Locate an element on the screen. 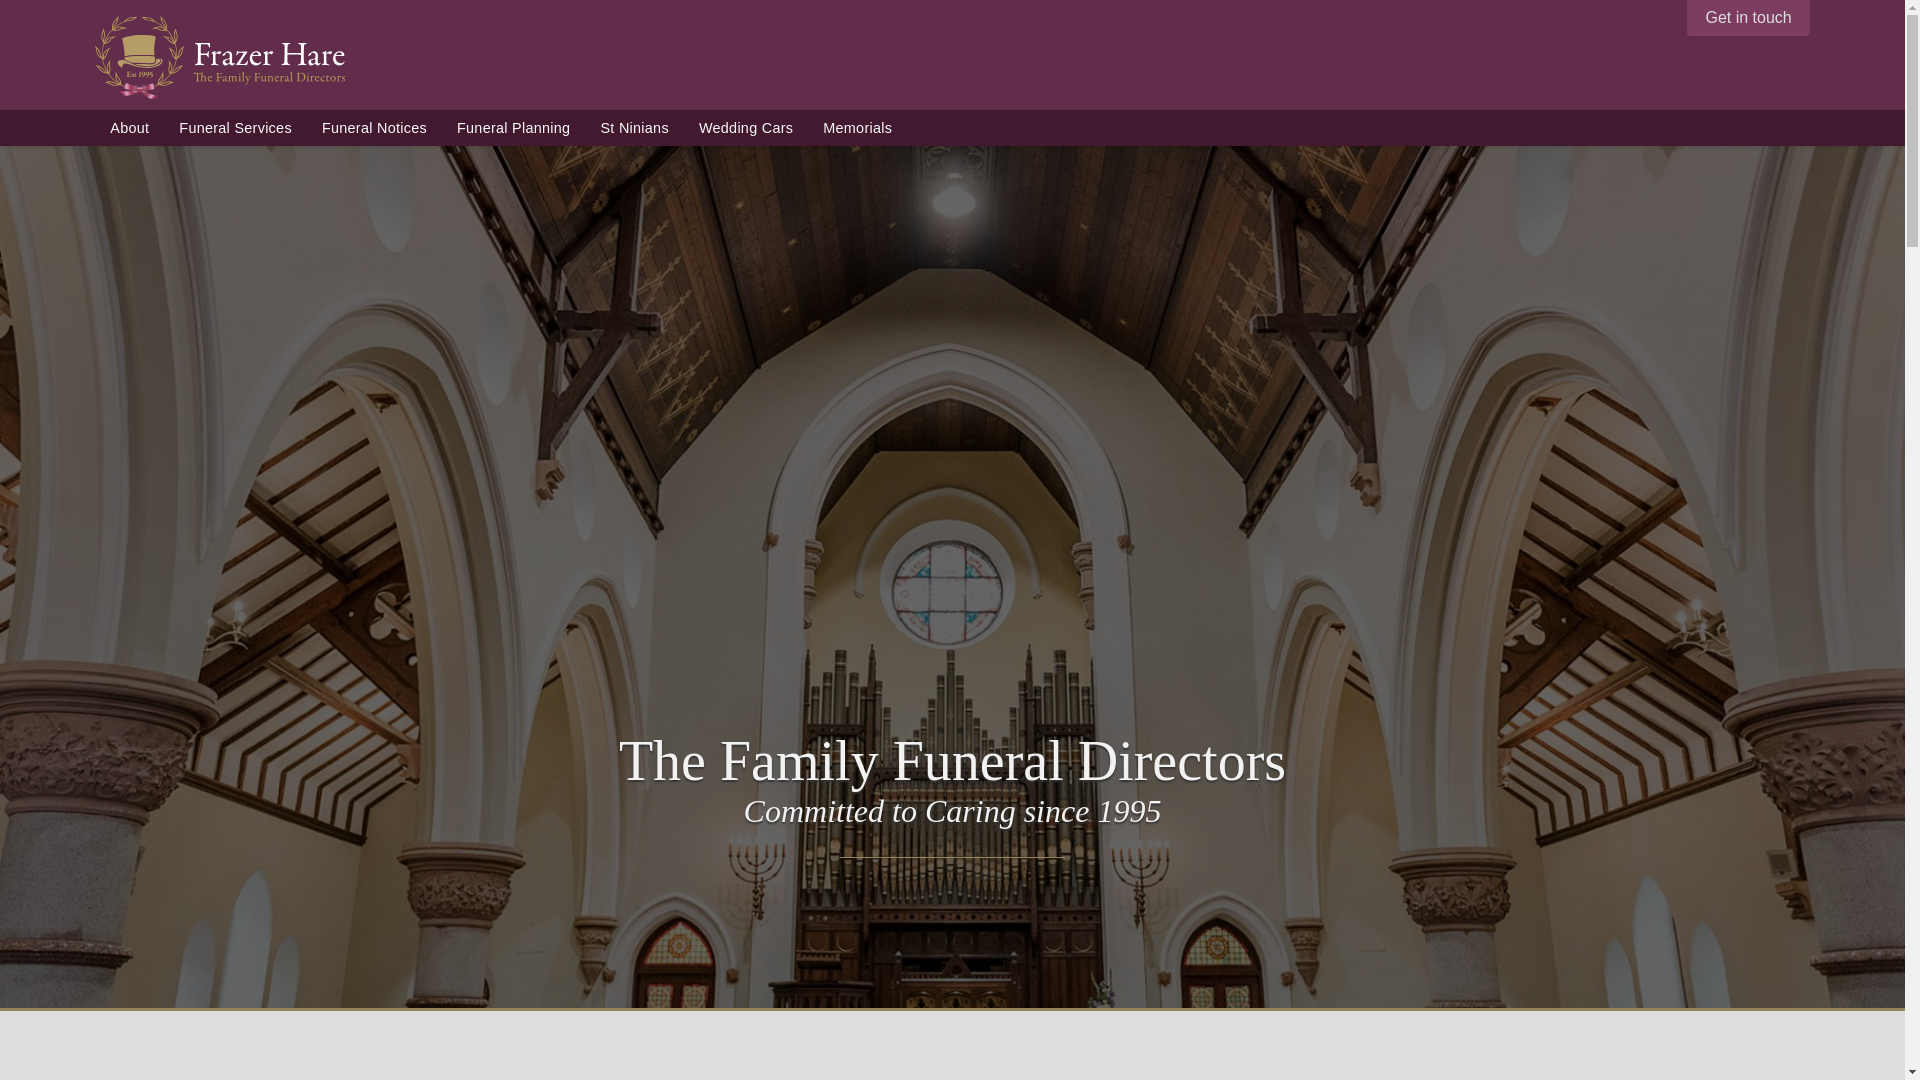 This screenshot has height=1080, width=1920. About is located at coordinates (128, 128).